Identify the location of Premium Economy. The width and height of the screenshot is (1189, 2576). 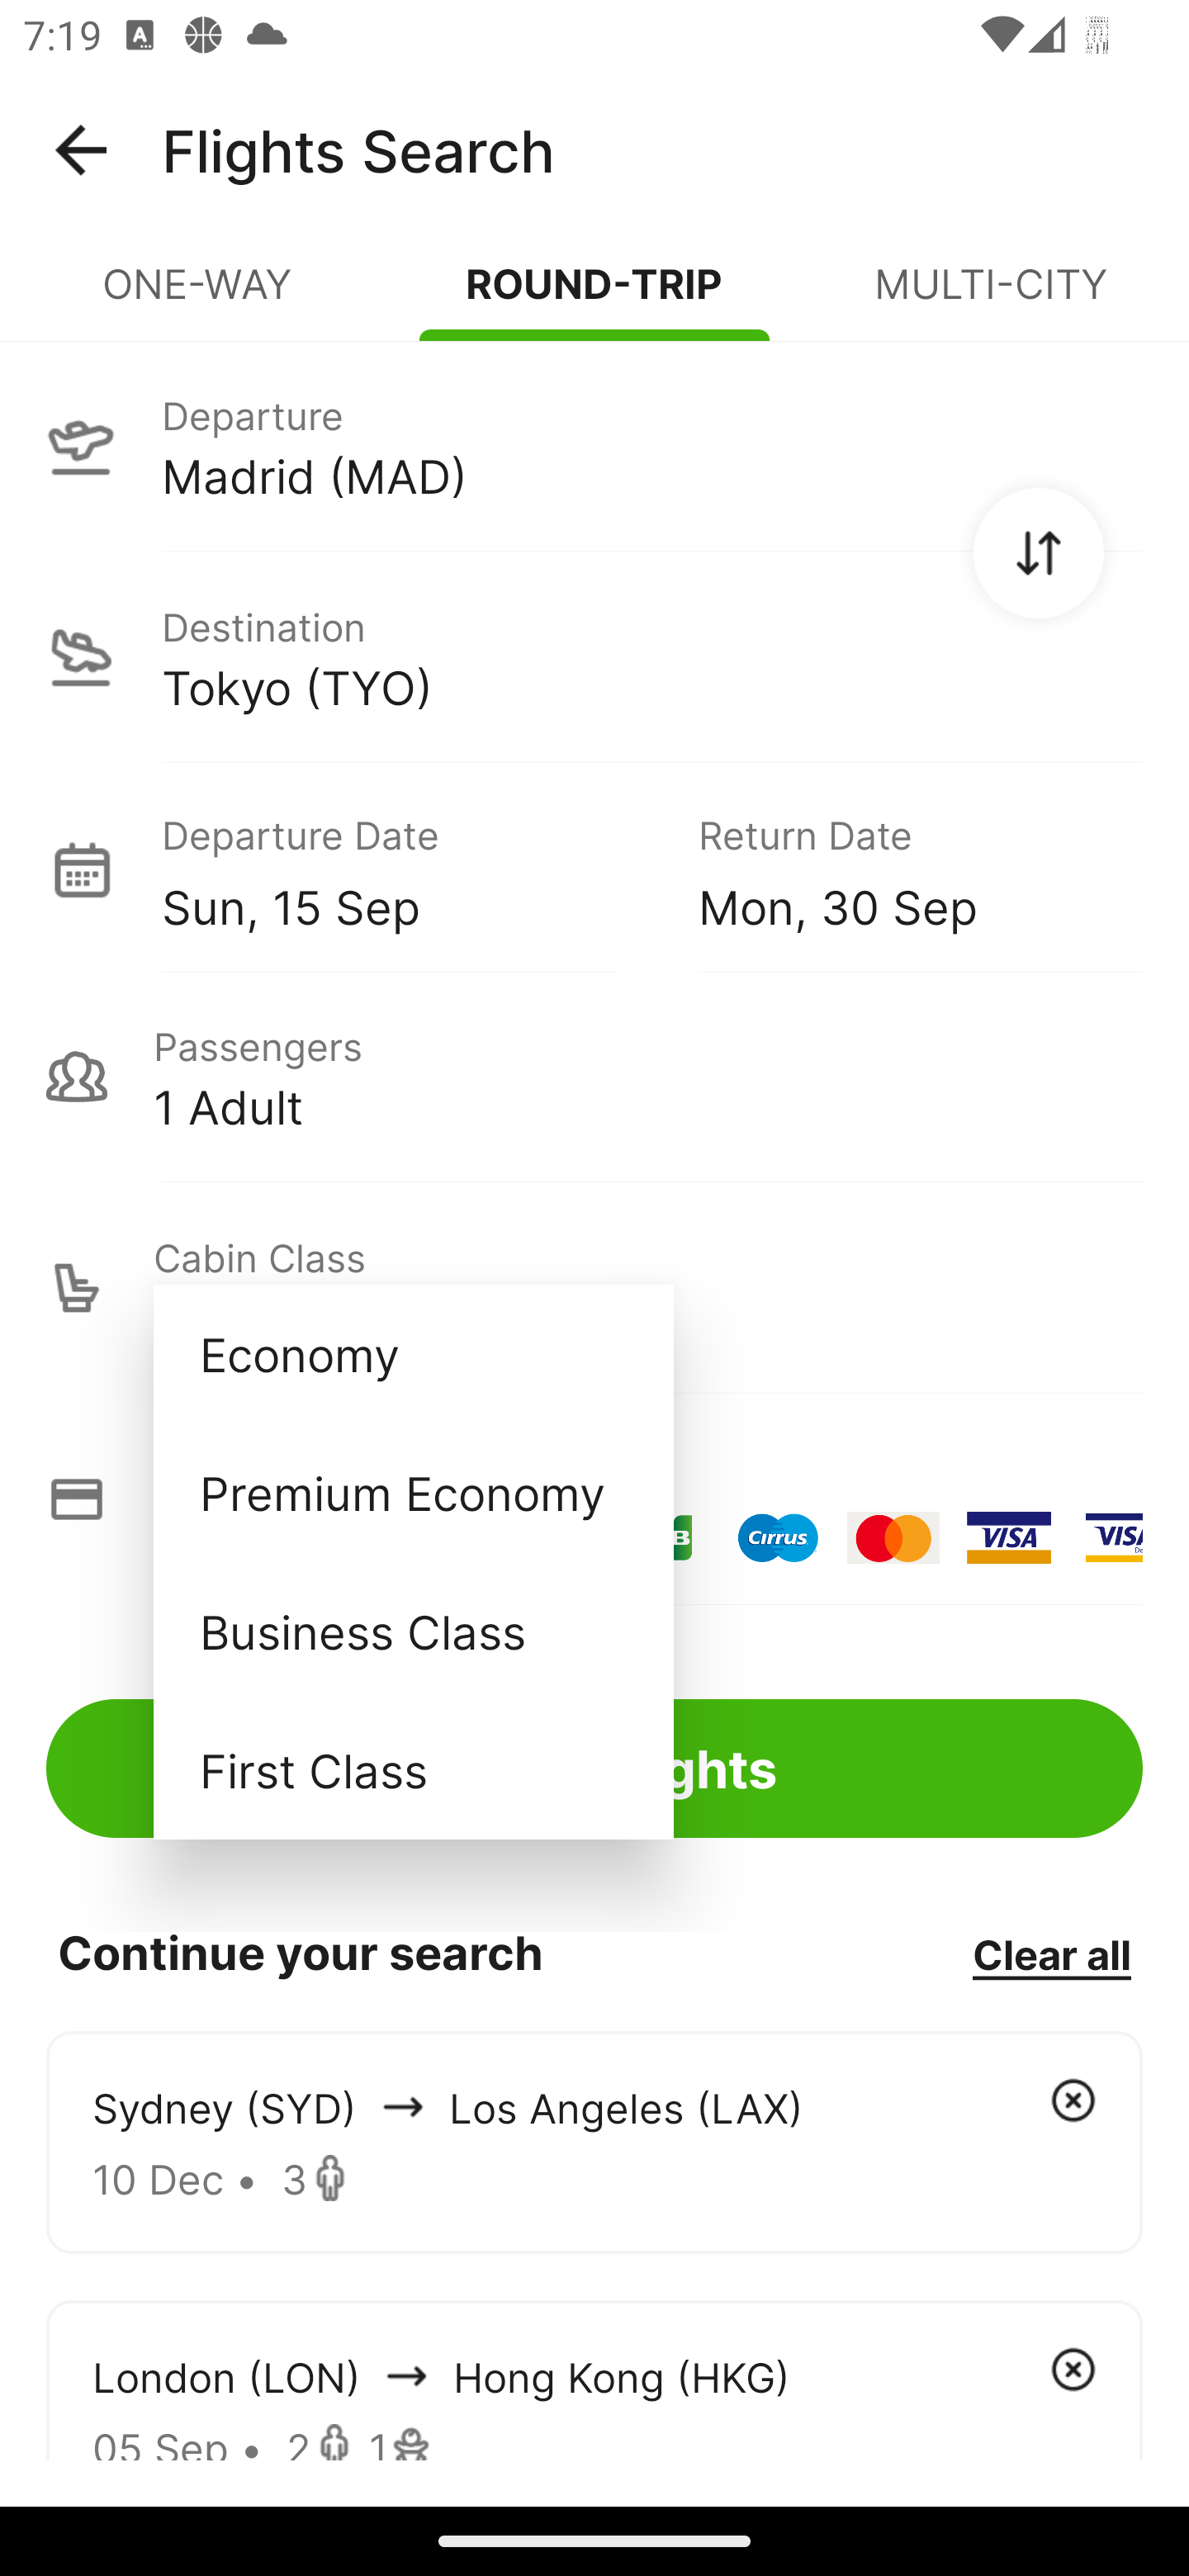
(413, 1493).